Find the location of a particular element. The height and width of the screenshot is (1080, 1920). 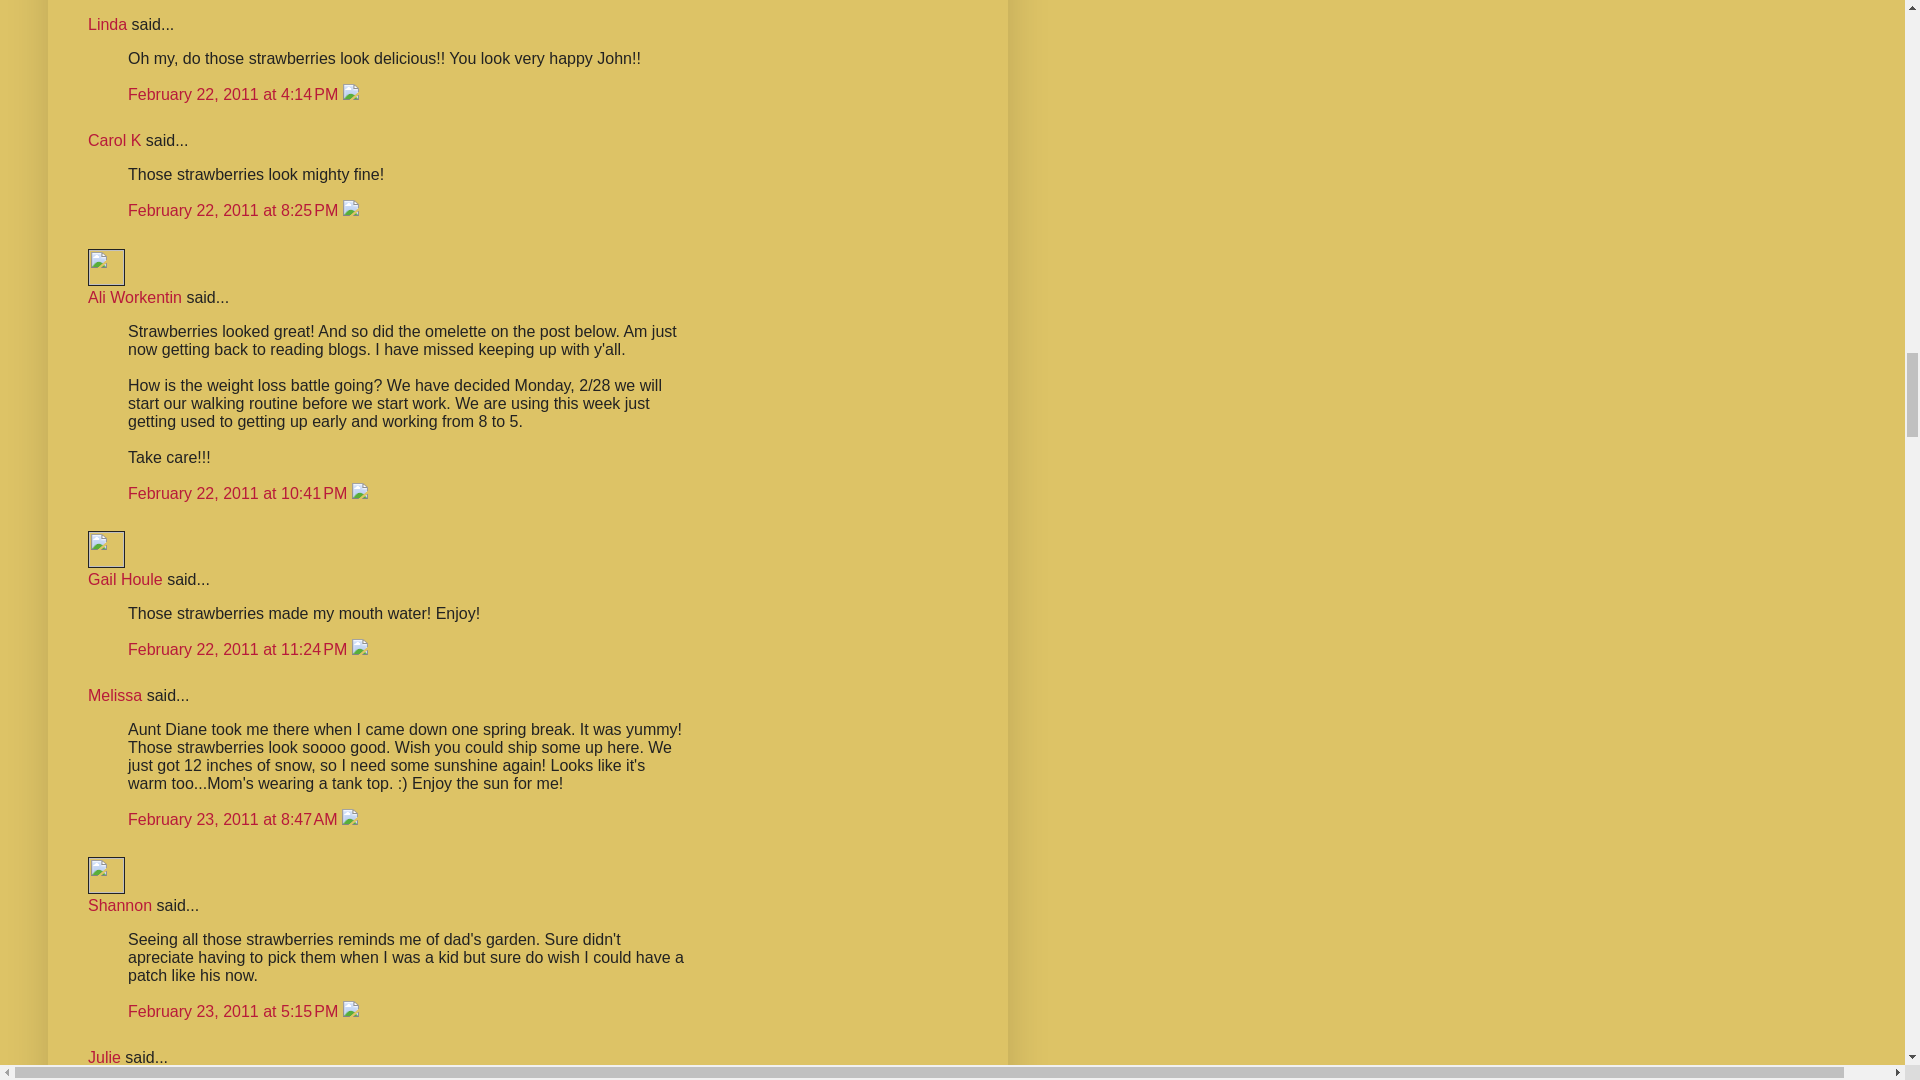

Ali Workentin is located at coordinates (135, 297).